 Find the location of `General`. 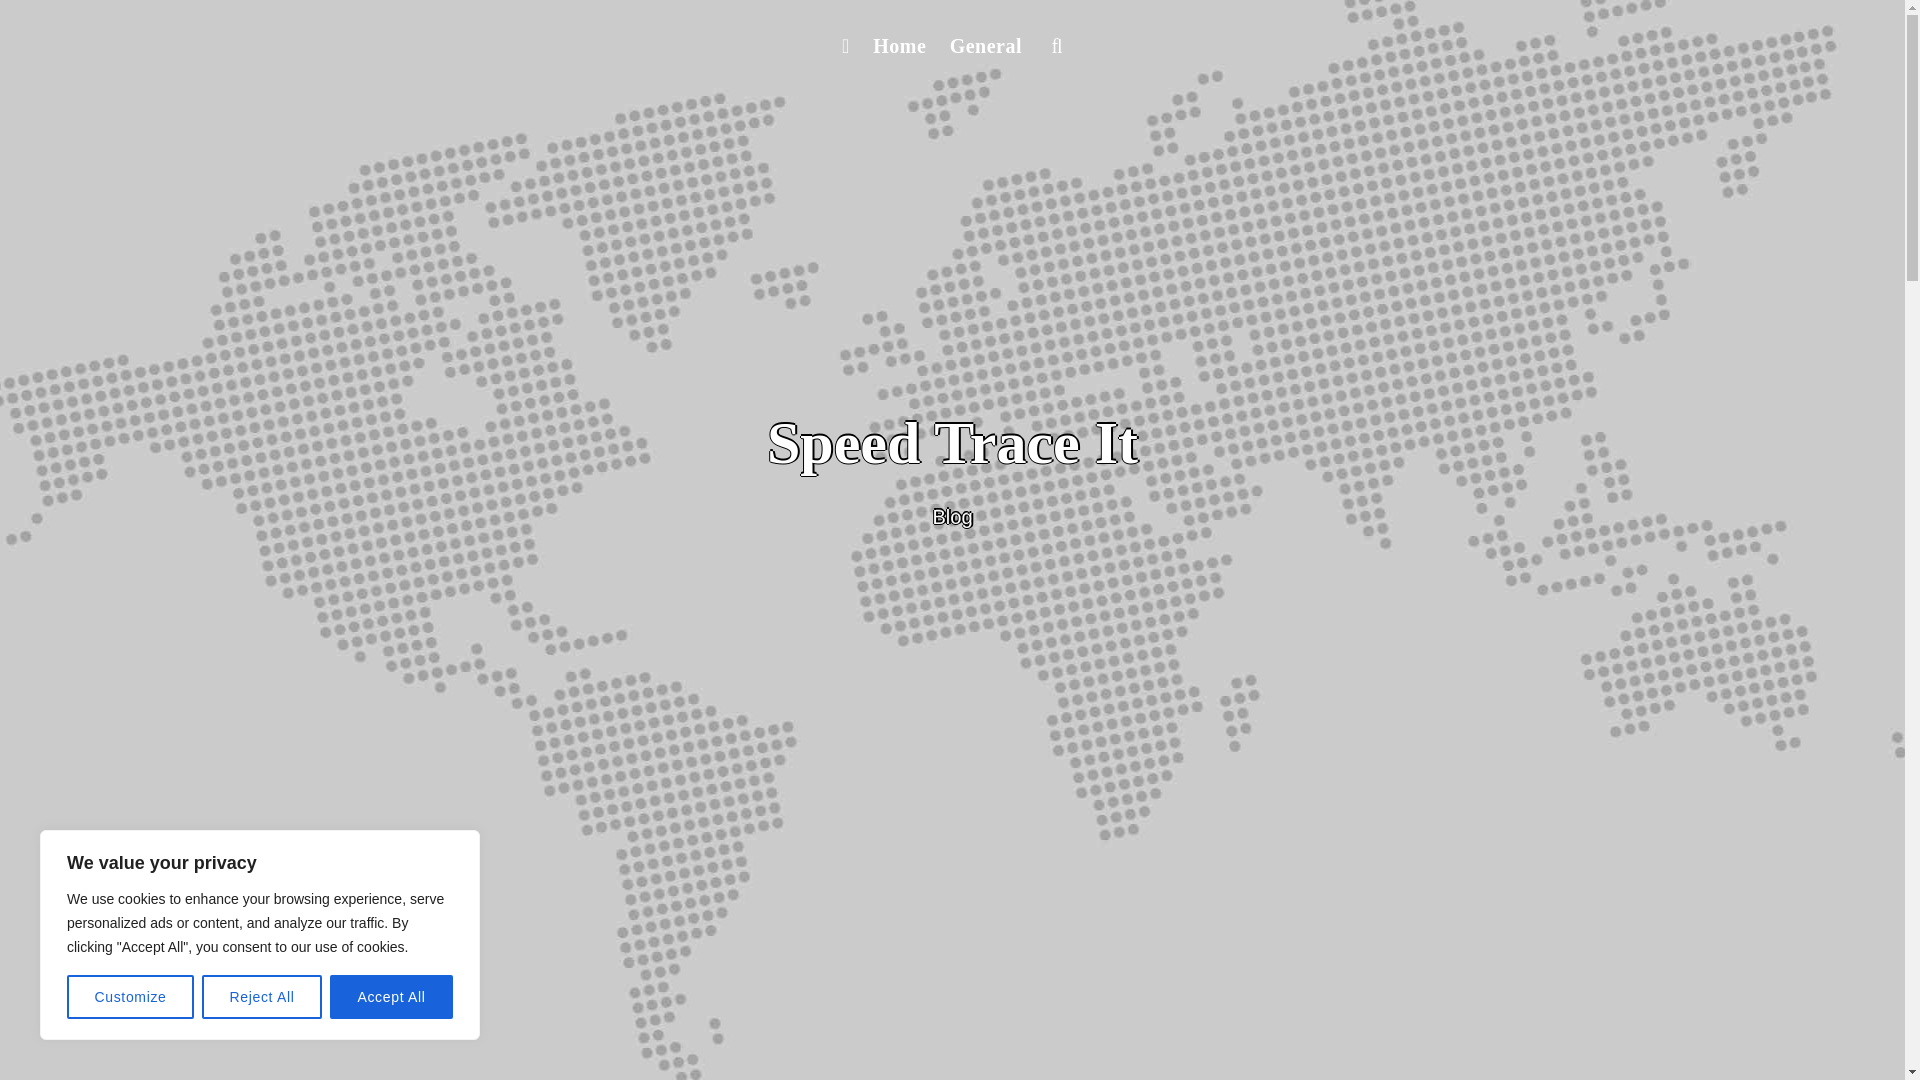

General is located at coordinates (986, 46).